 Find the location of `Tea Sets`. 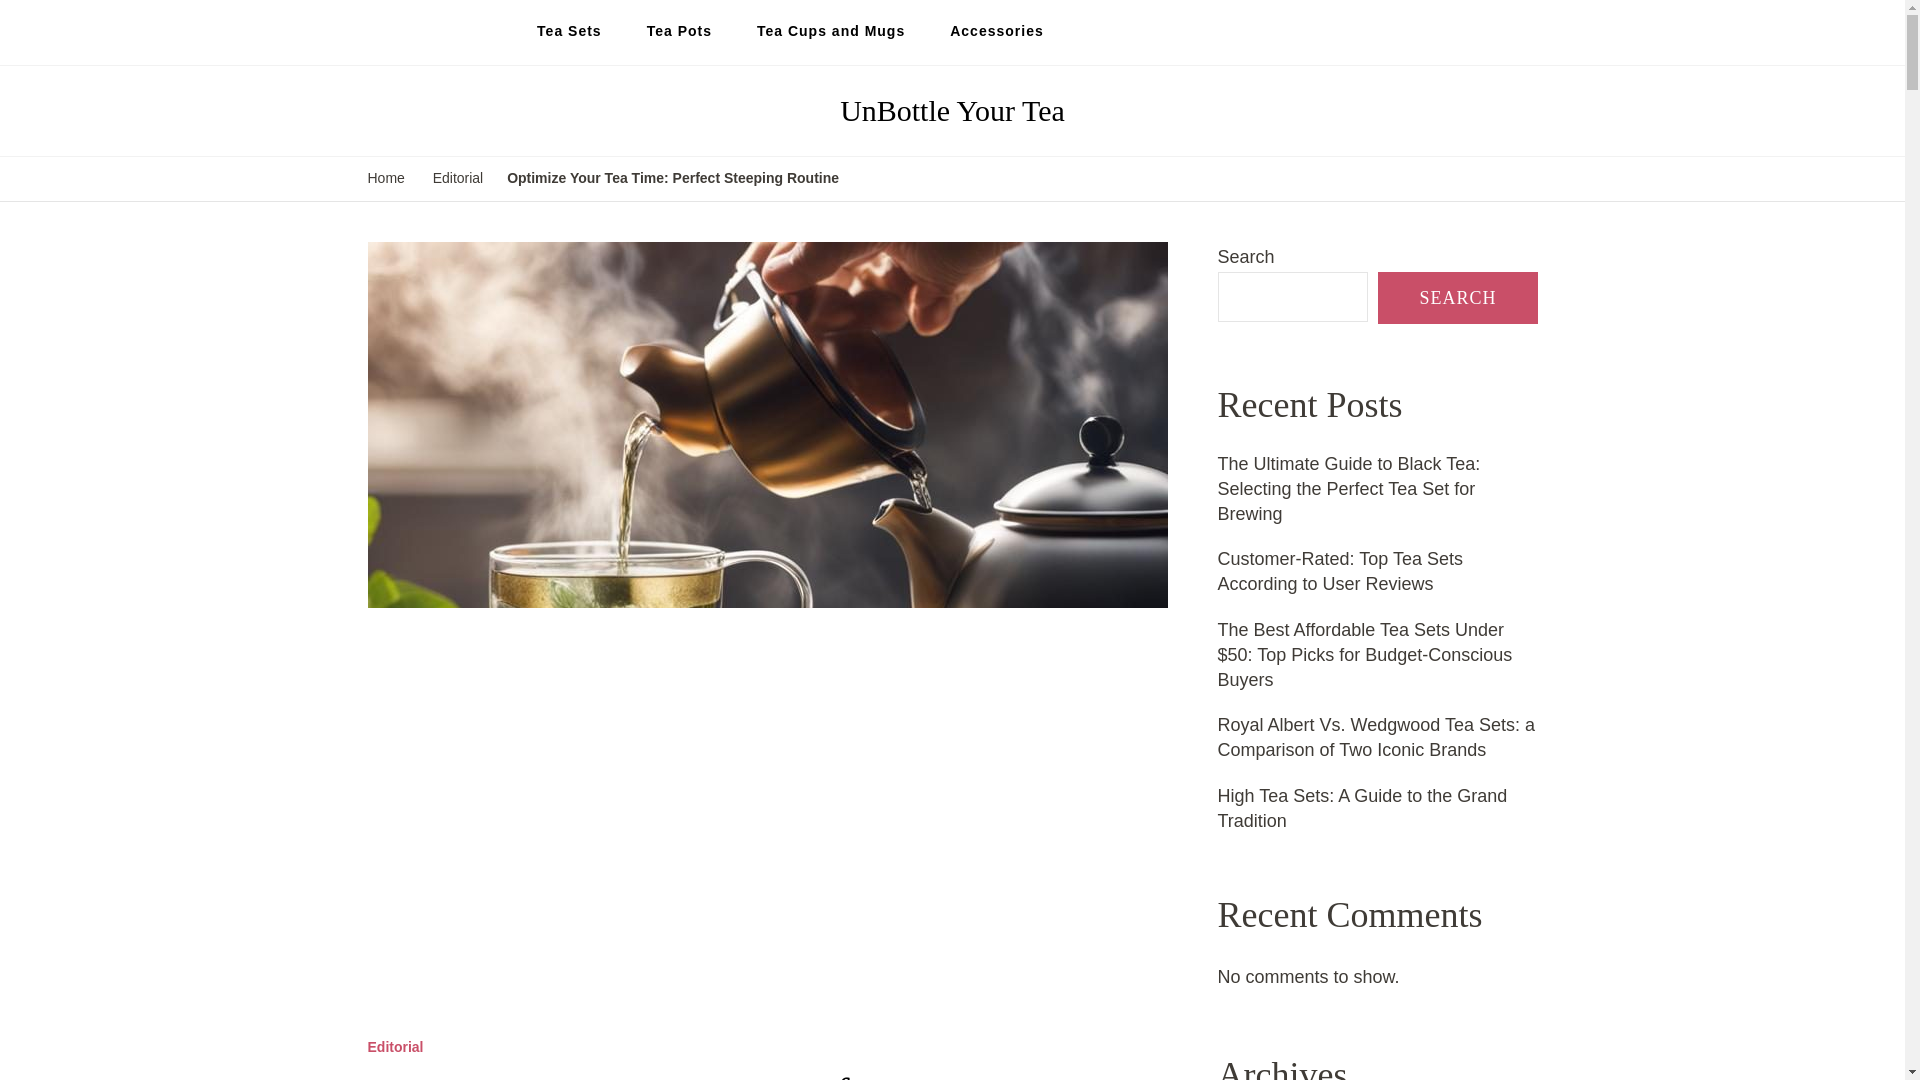

Tea Sets is located at coordinates (569, 32).